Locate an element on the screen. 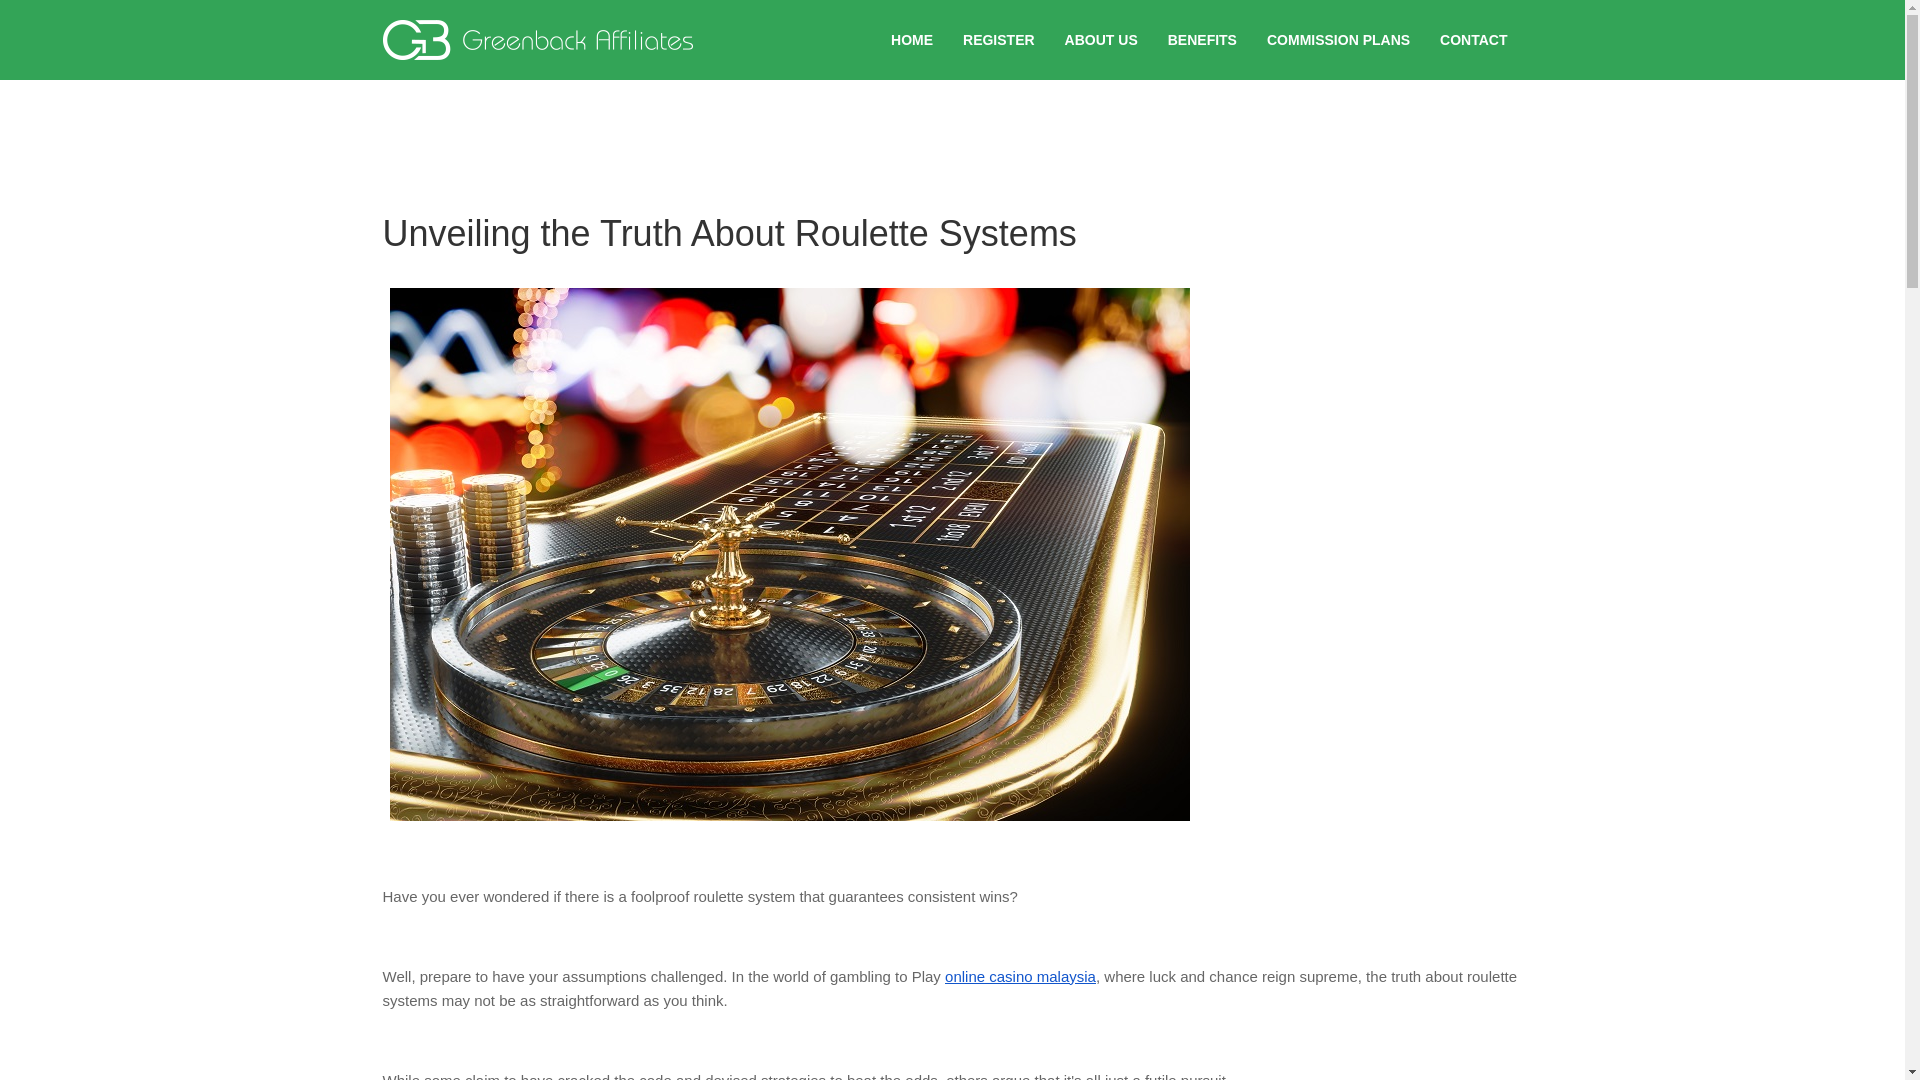  BENEFITS is located at coordinates (1202, 40).